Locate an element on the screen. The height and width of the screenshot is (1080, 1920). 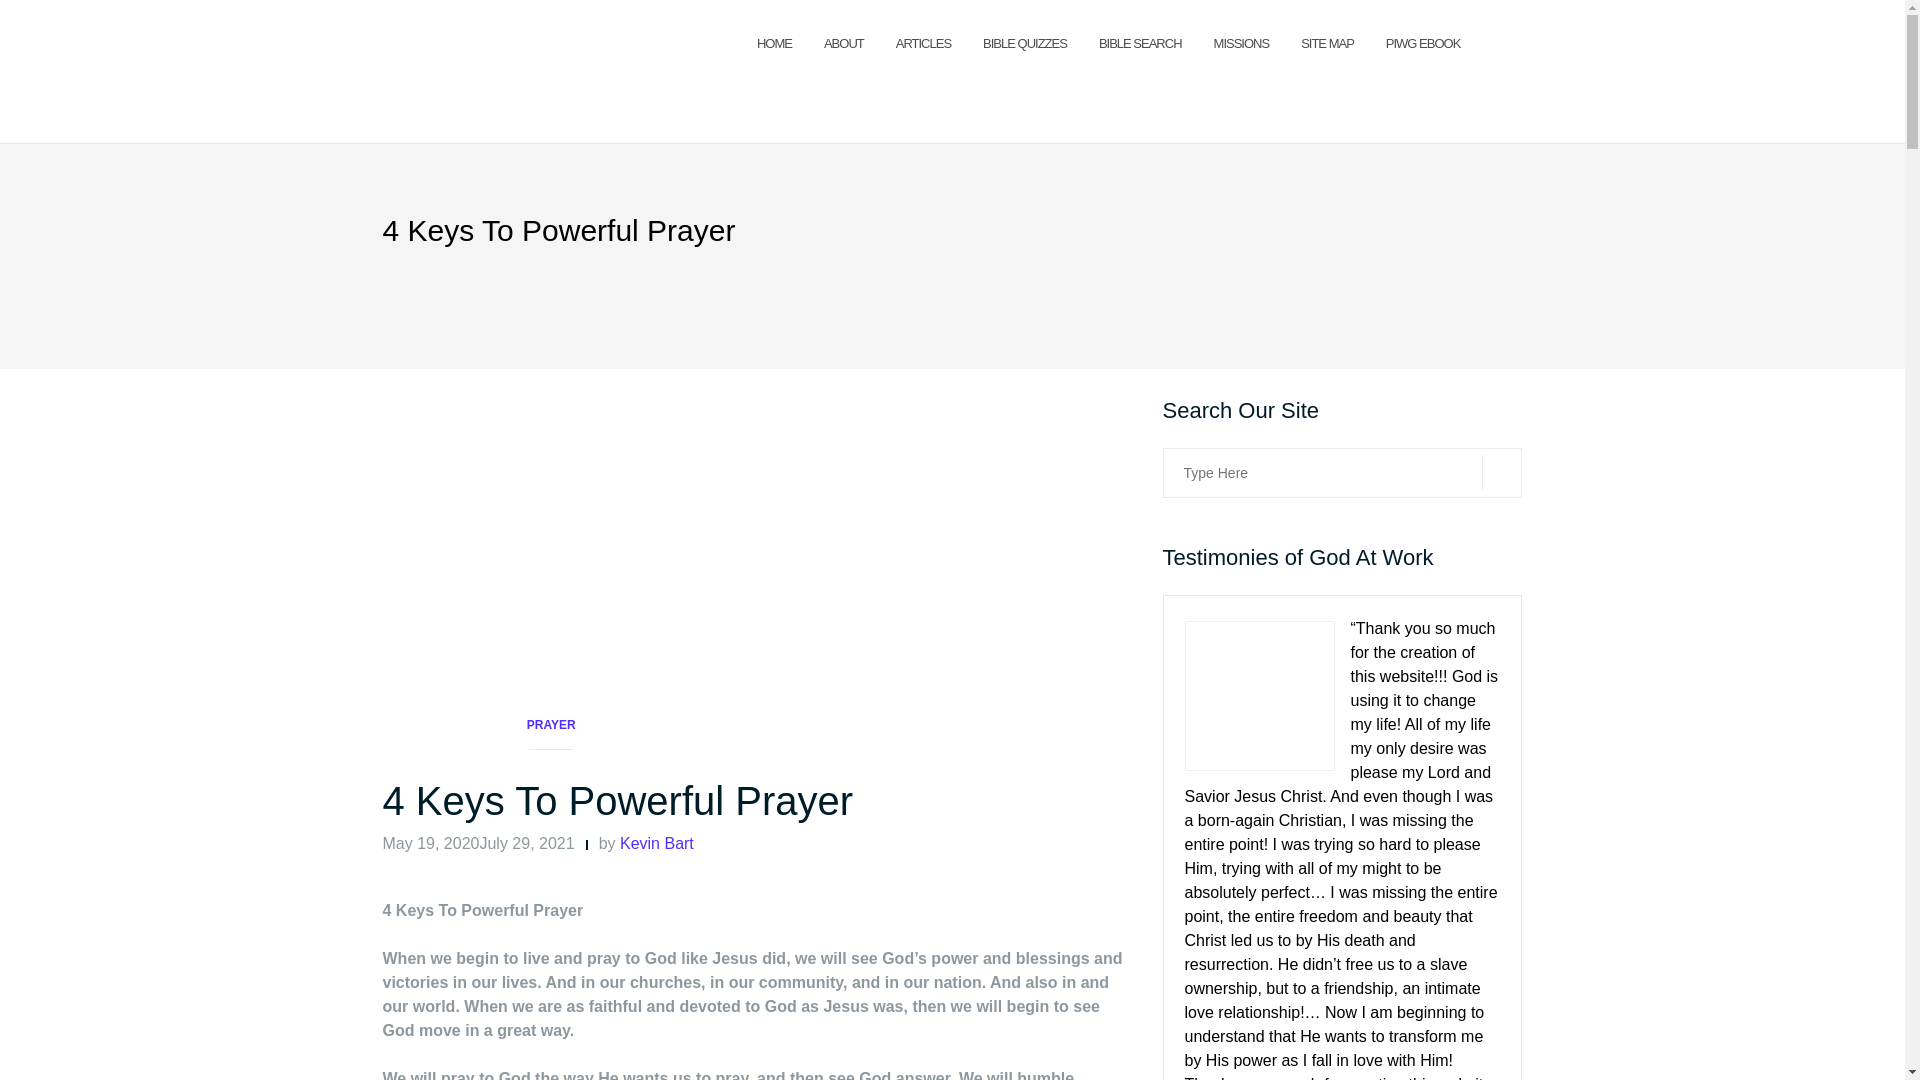
BIBLE SEARCH is located at coordinates (1140, 44).